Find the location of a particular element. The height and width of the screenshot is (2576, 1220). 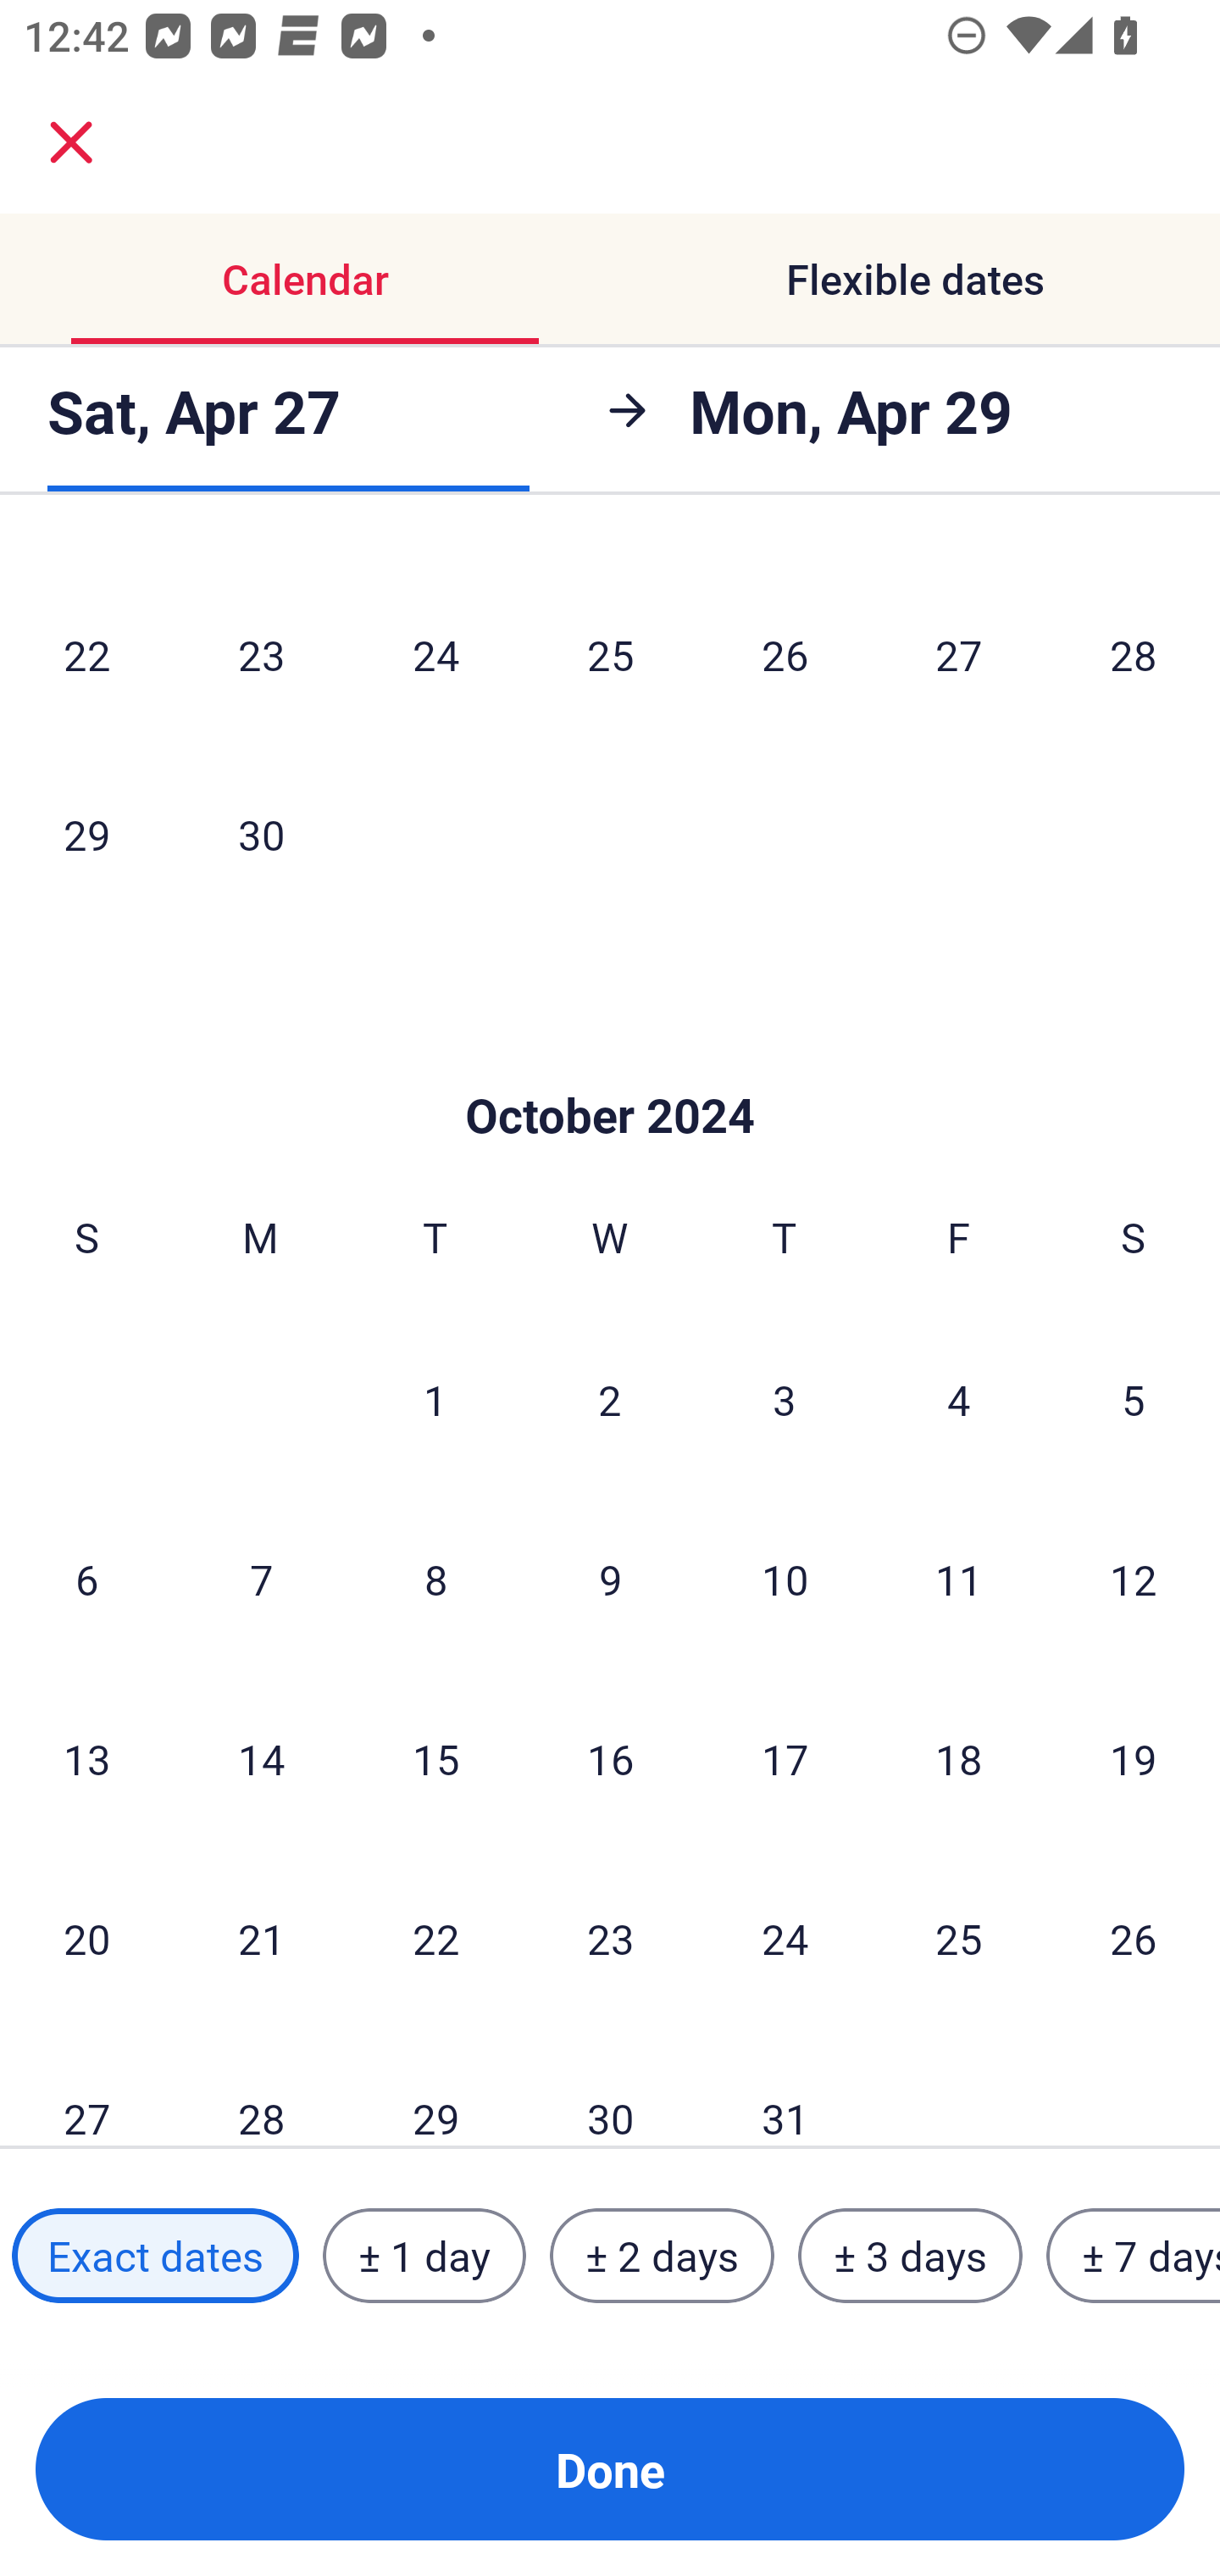

30 Monday, September 30, 2024 is located at coordinates (261, 834).